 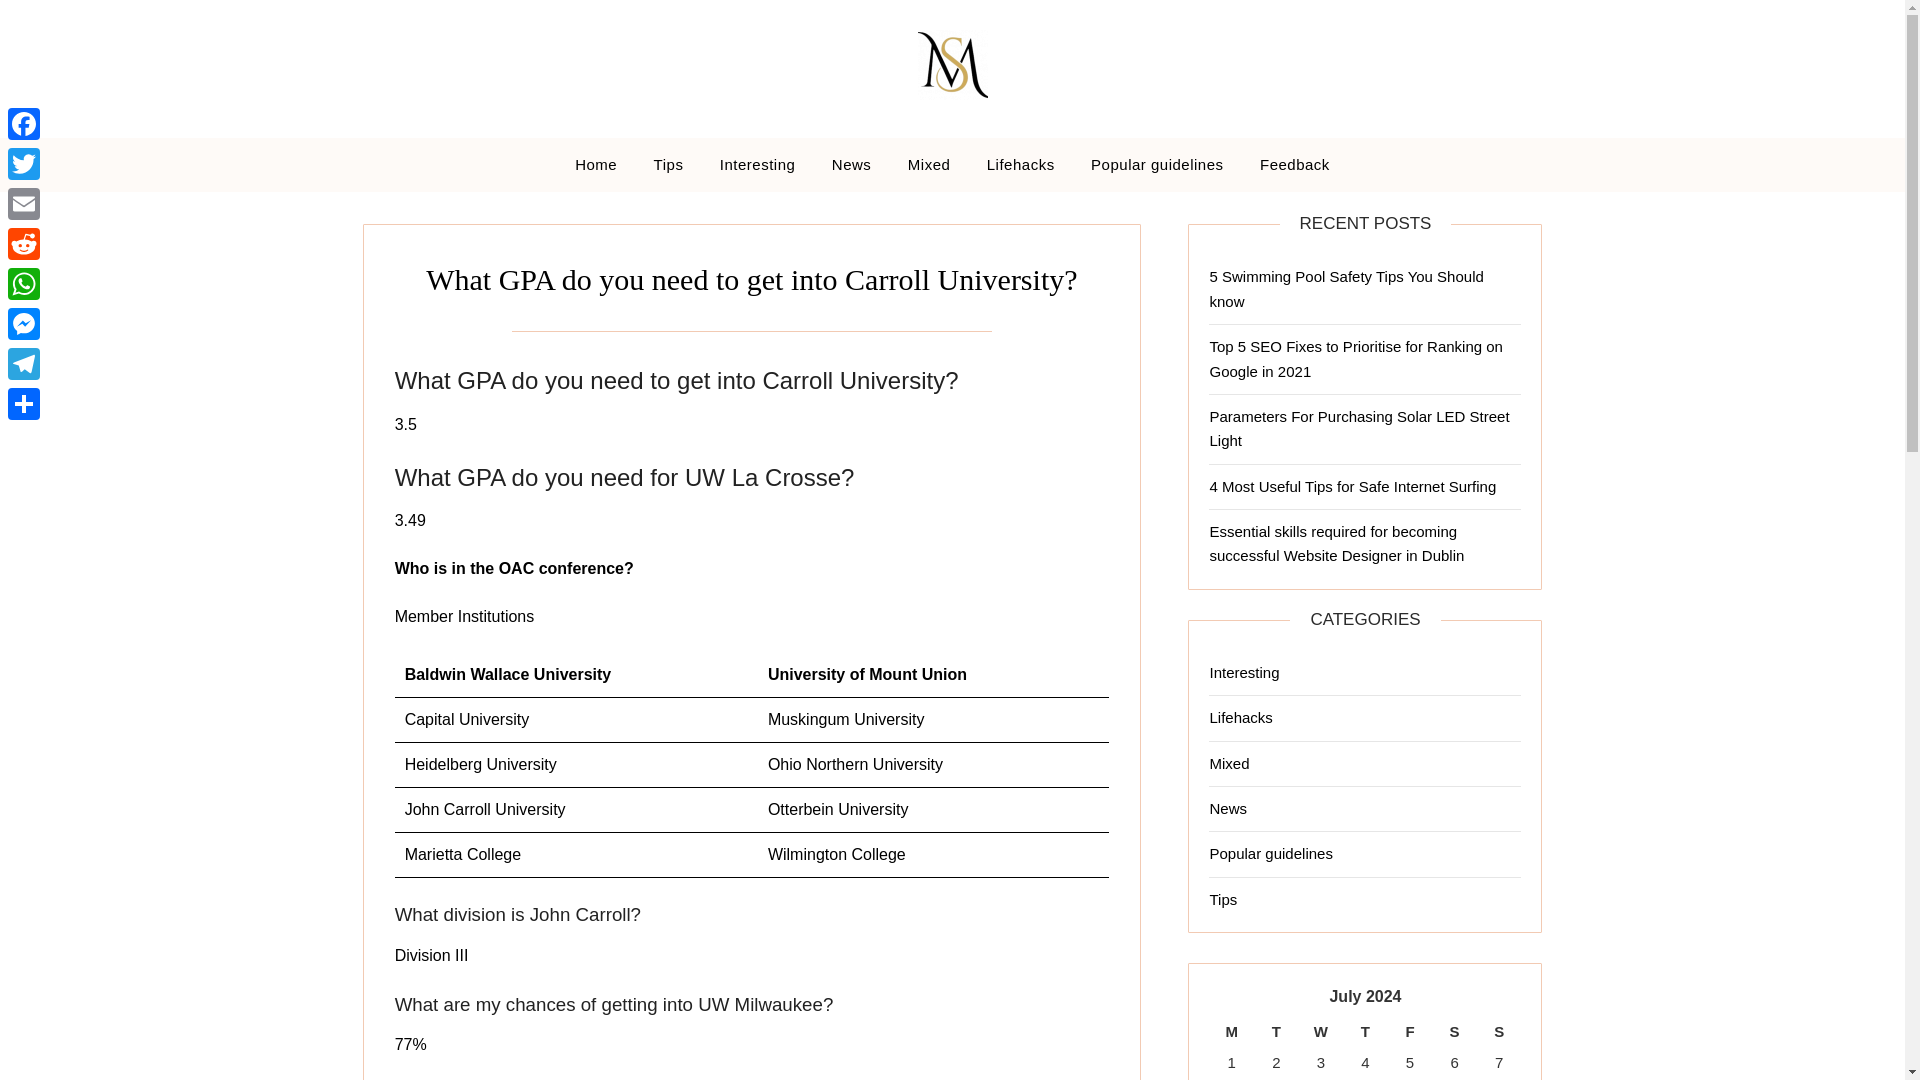 What do you see at coordinates (1228, 808) in the screenshot?
I see `News` at bounding box center [1228, 808].